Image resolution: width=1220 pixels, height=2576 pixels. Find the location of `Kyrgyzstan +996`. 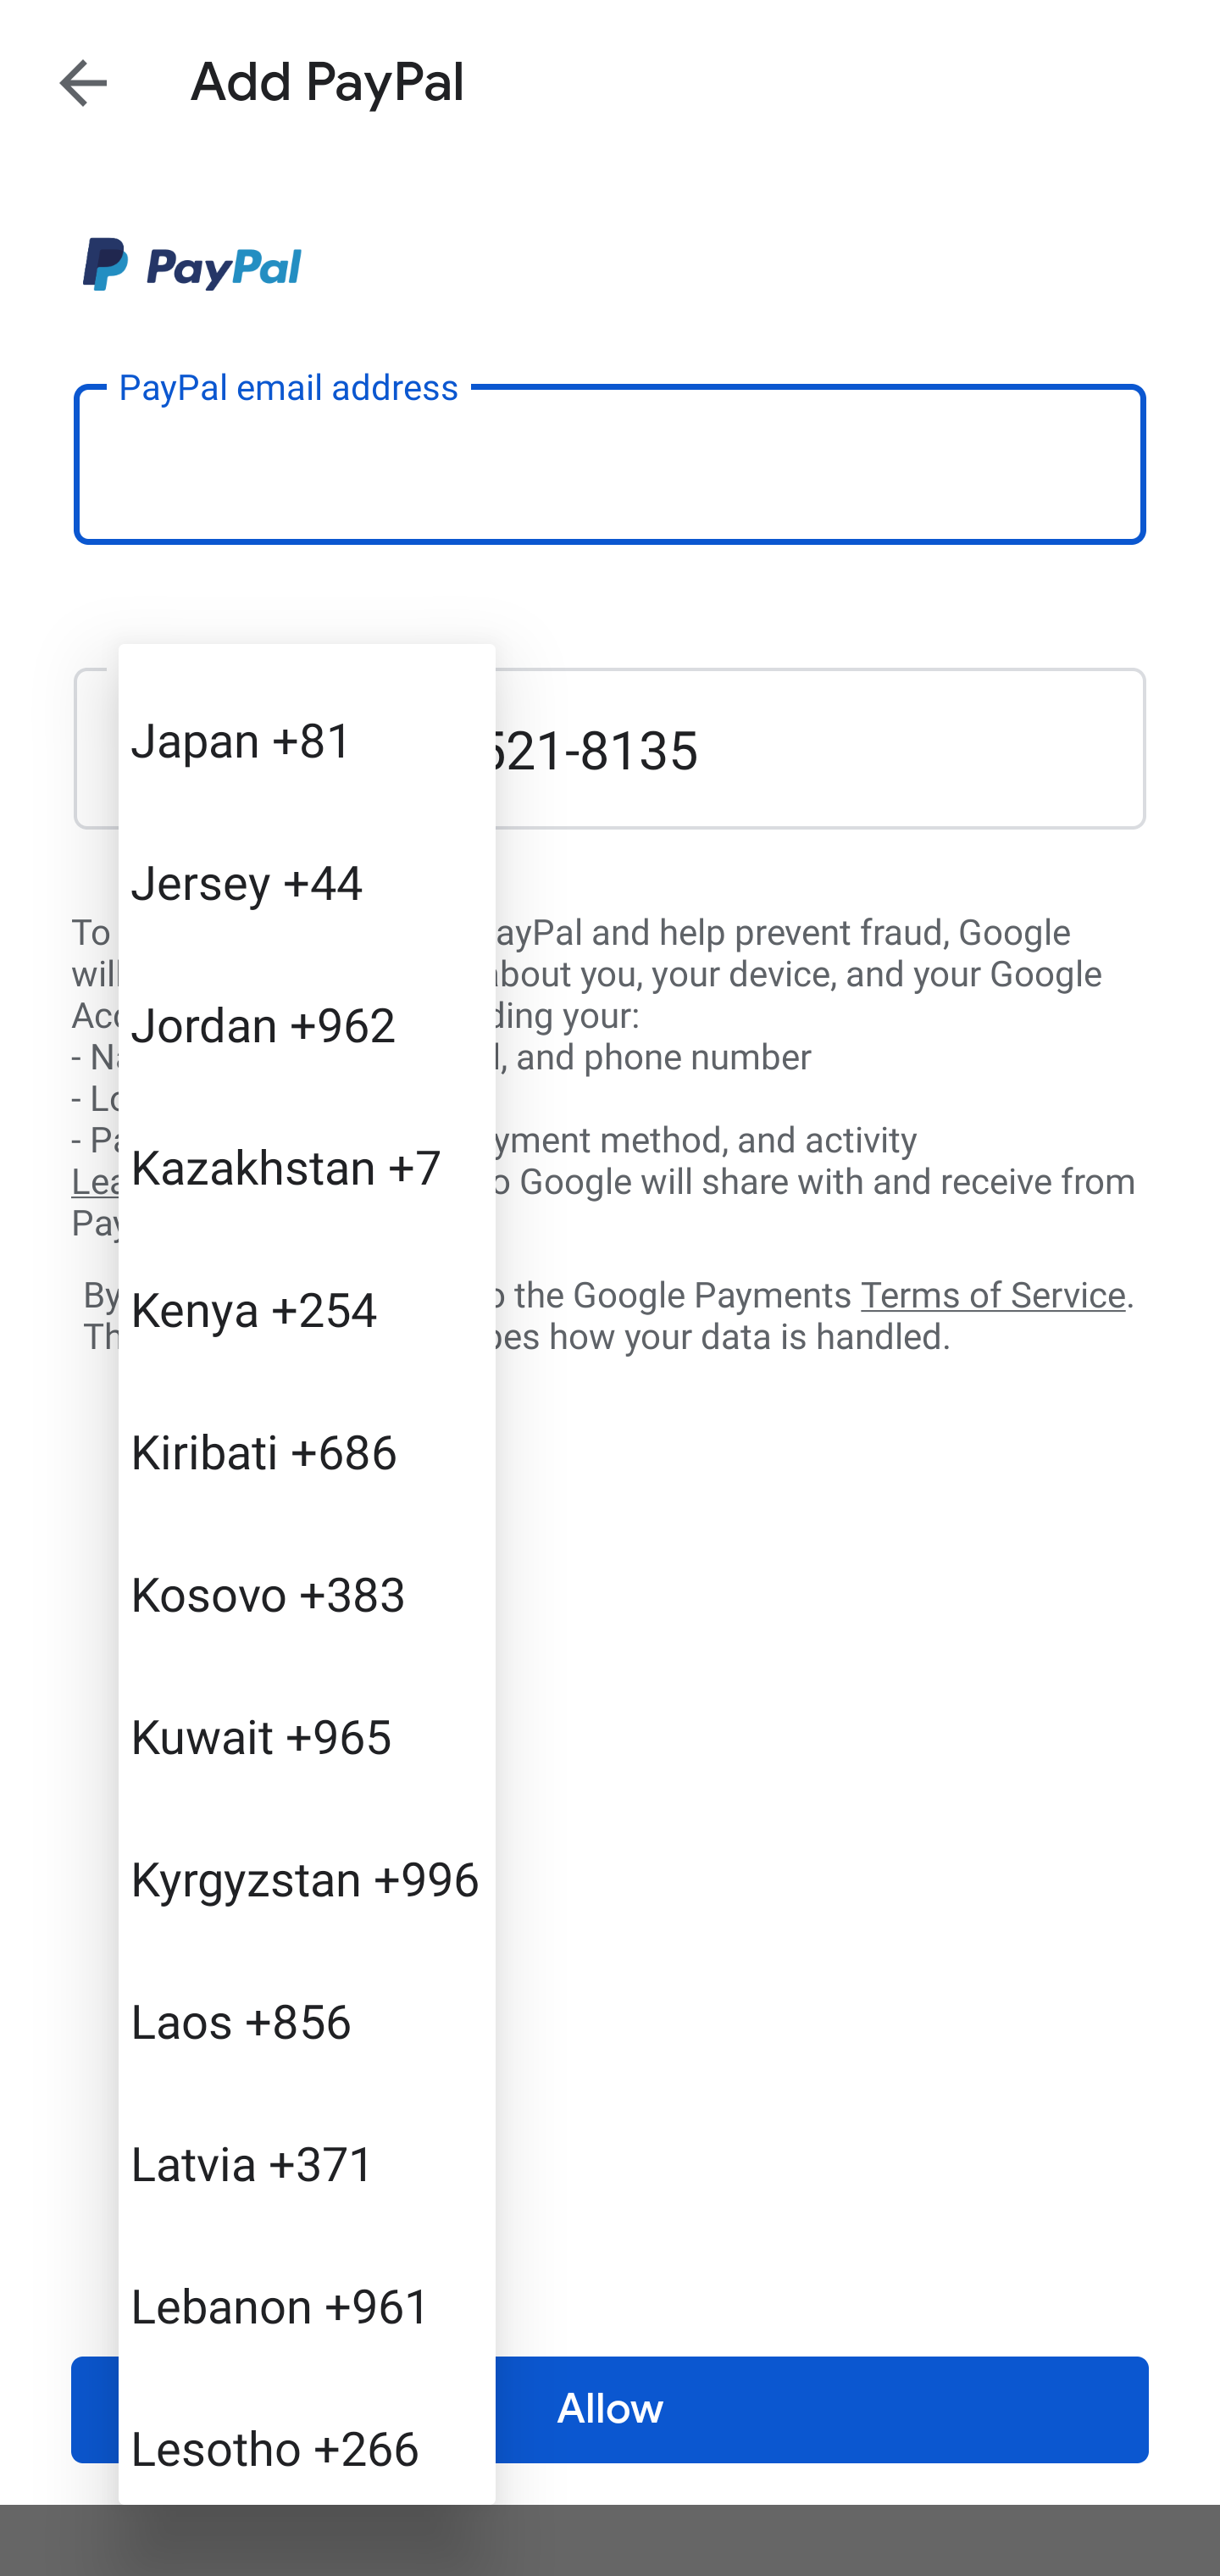

Kyrgyzstan +996 is located at coordinates (307, 1878).